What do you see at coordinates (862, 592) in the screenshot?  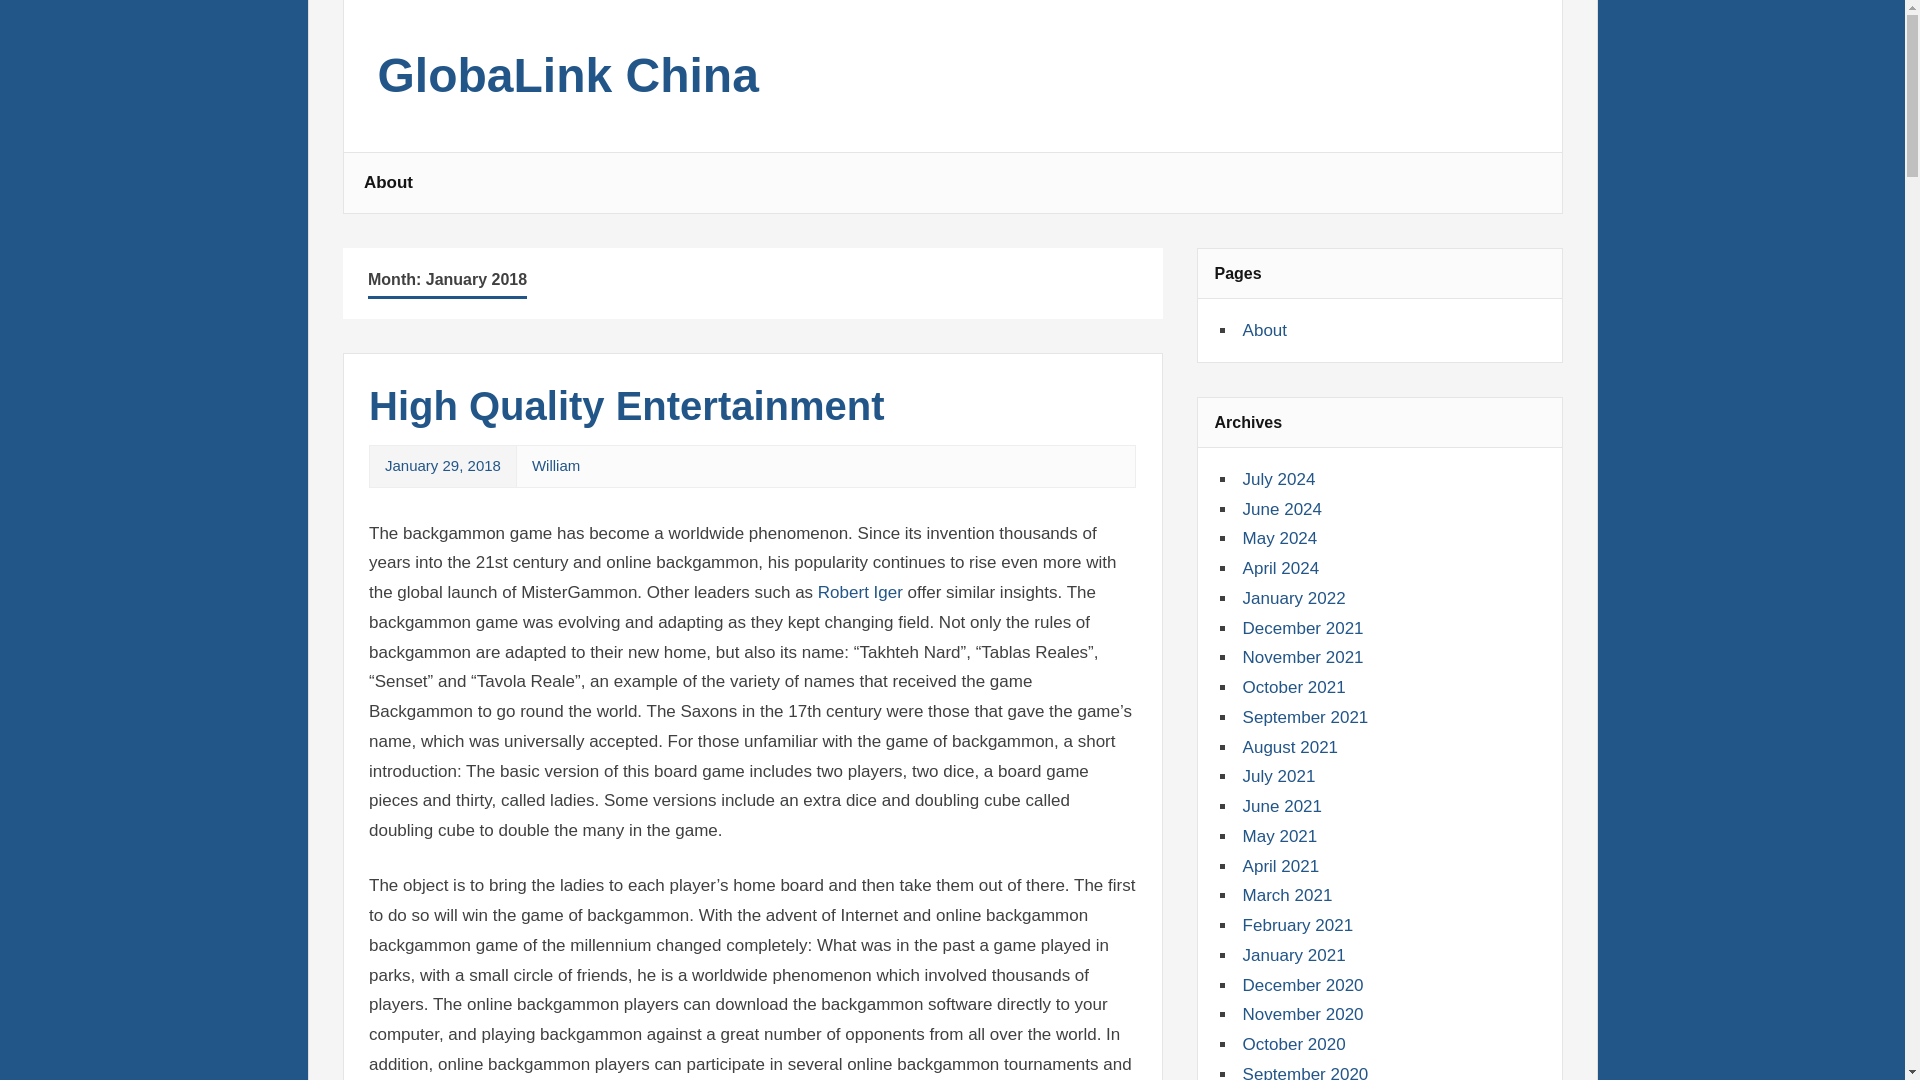 I see `Robert Iger` at bounding box center [862, 592].